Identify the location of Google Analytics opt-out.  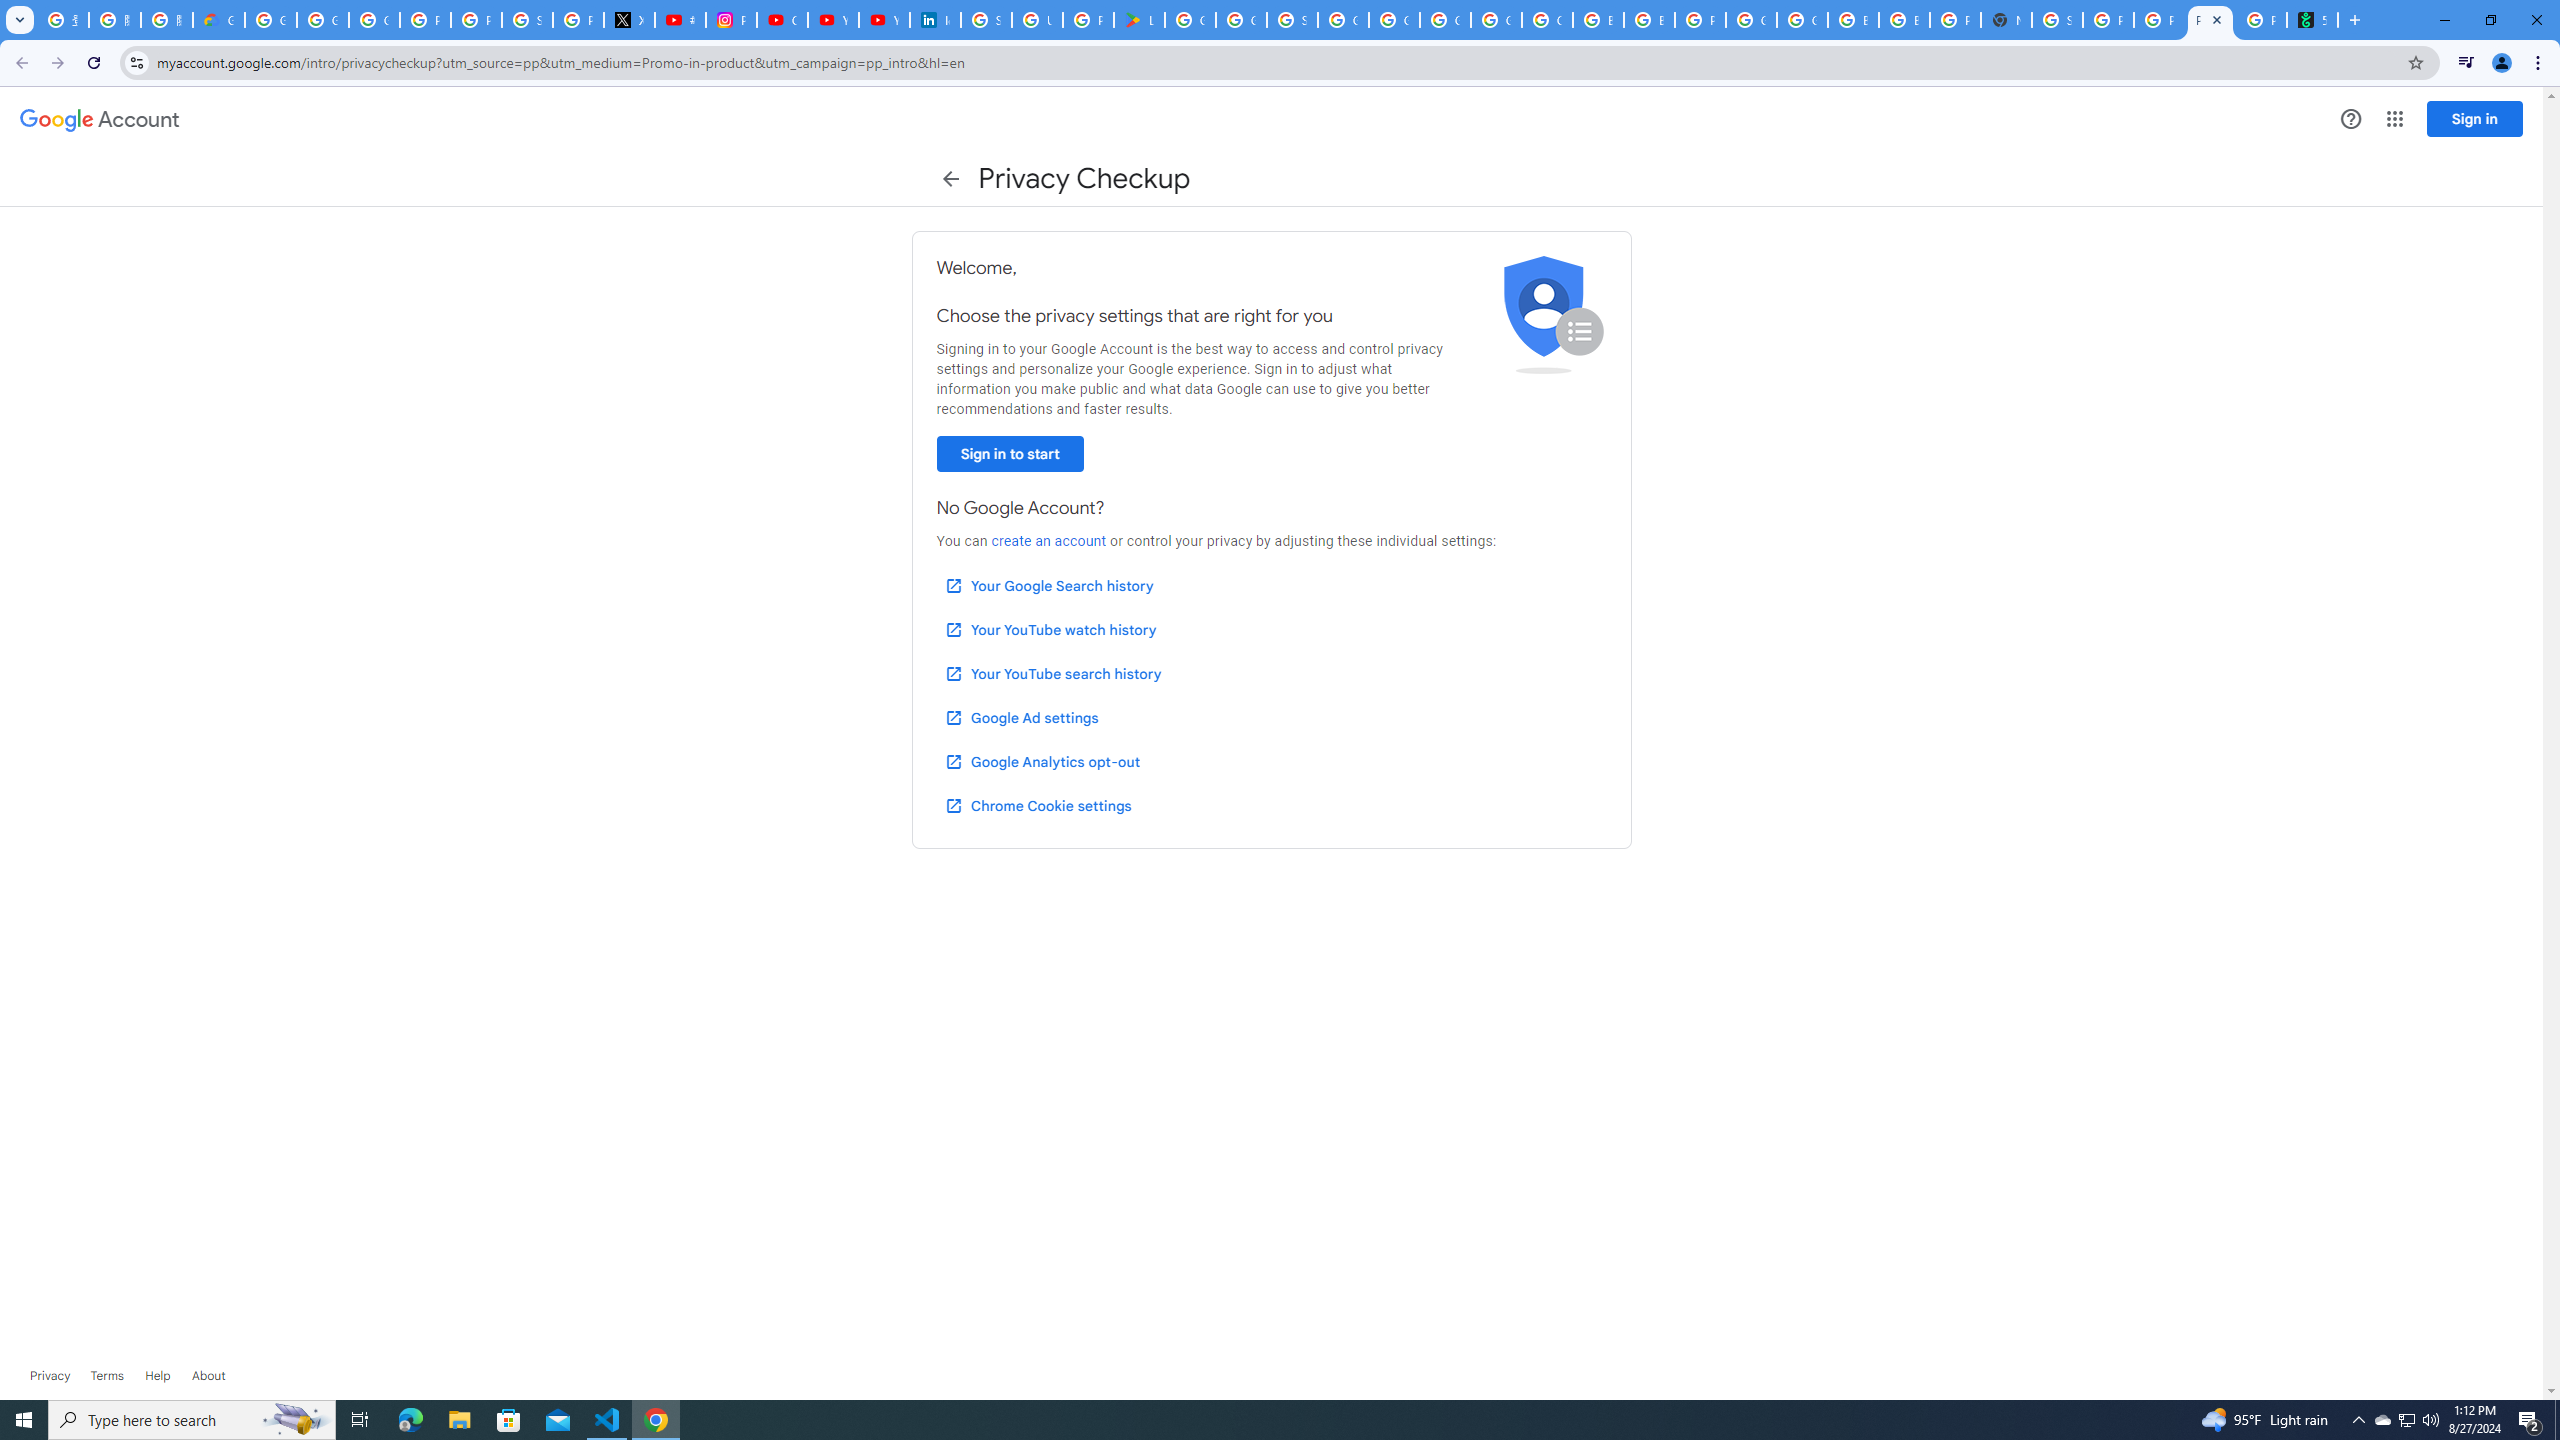
(1041, 762).